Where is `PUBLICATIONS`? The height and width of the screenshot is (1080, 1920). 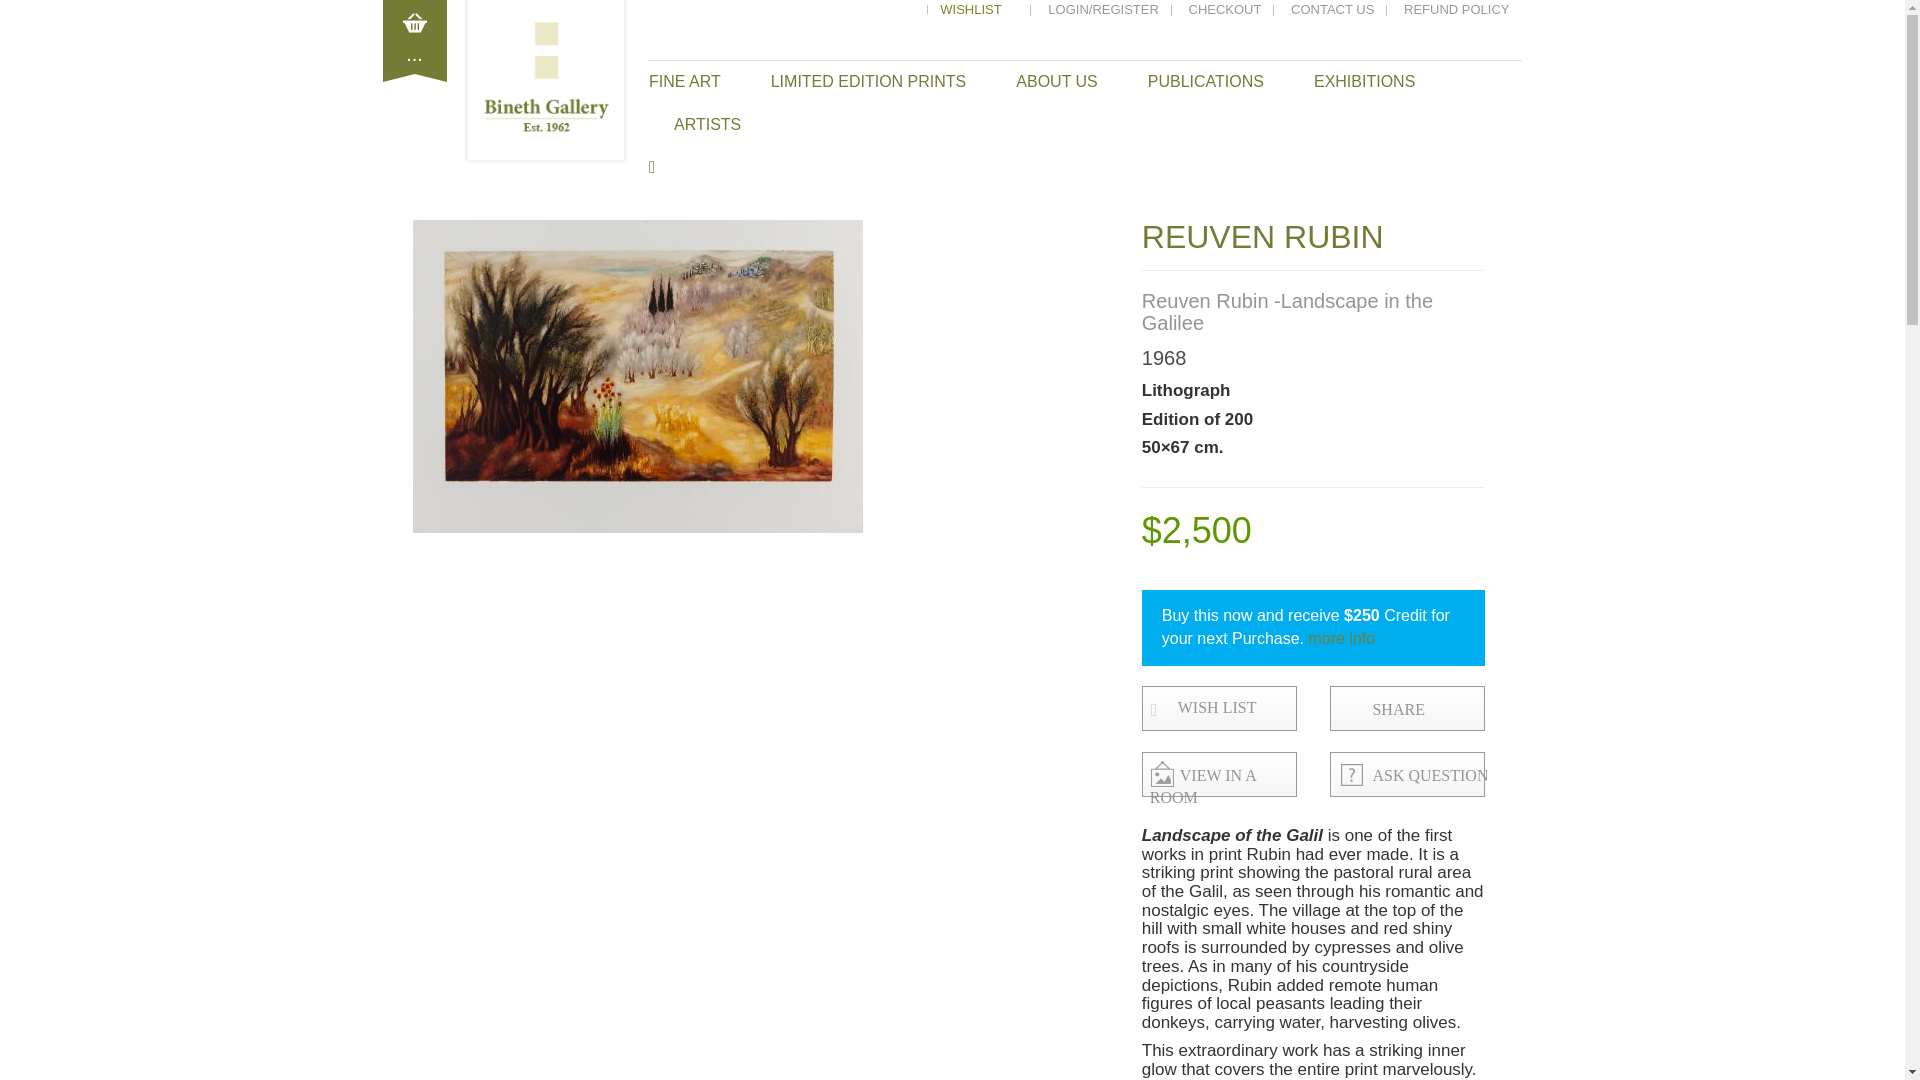 PUBLICATIONS is located at coordinates (1206, 82).